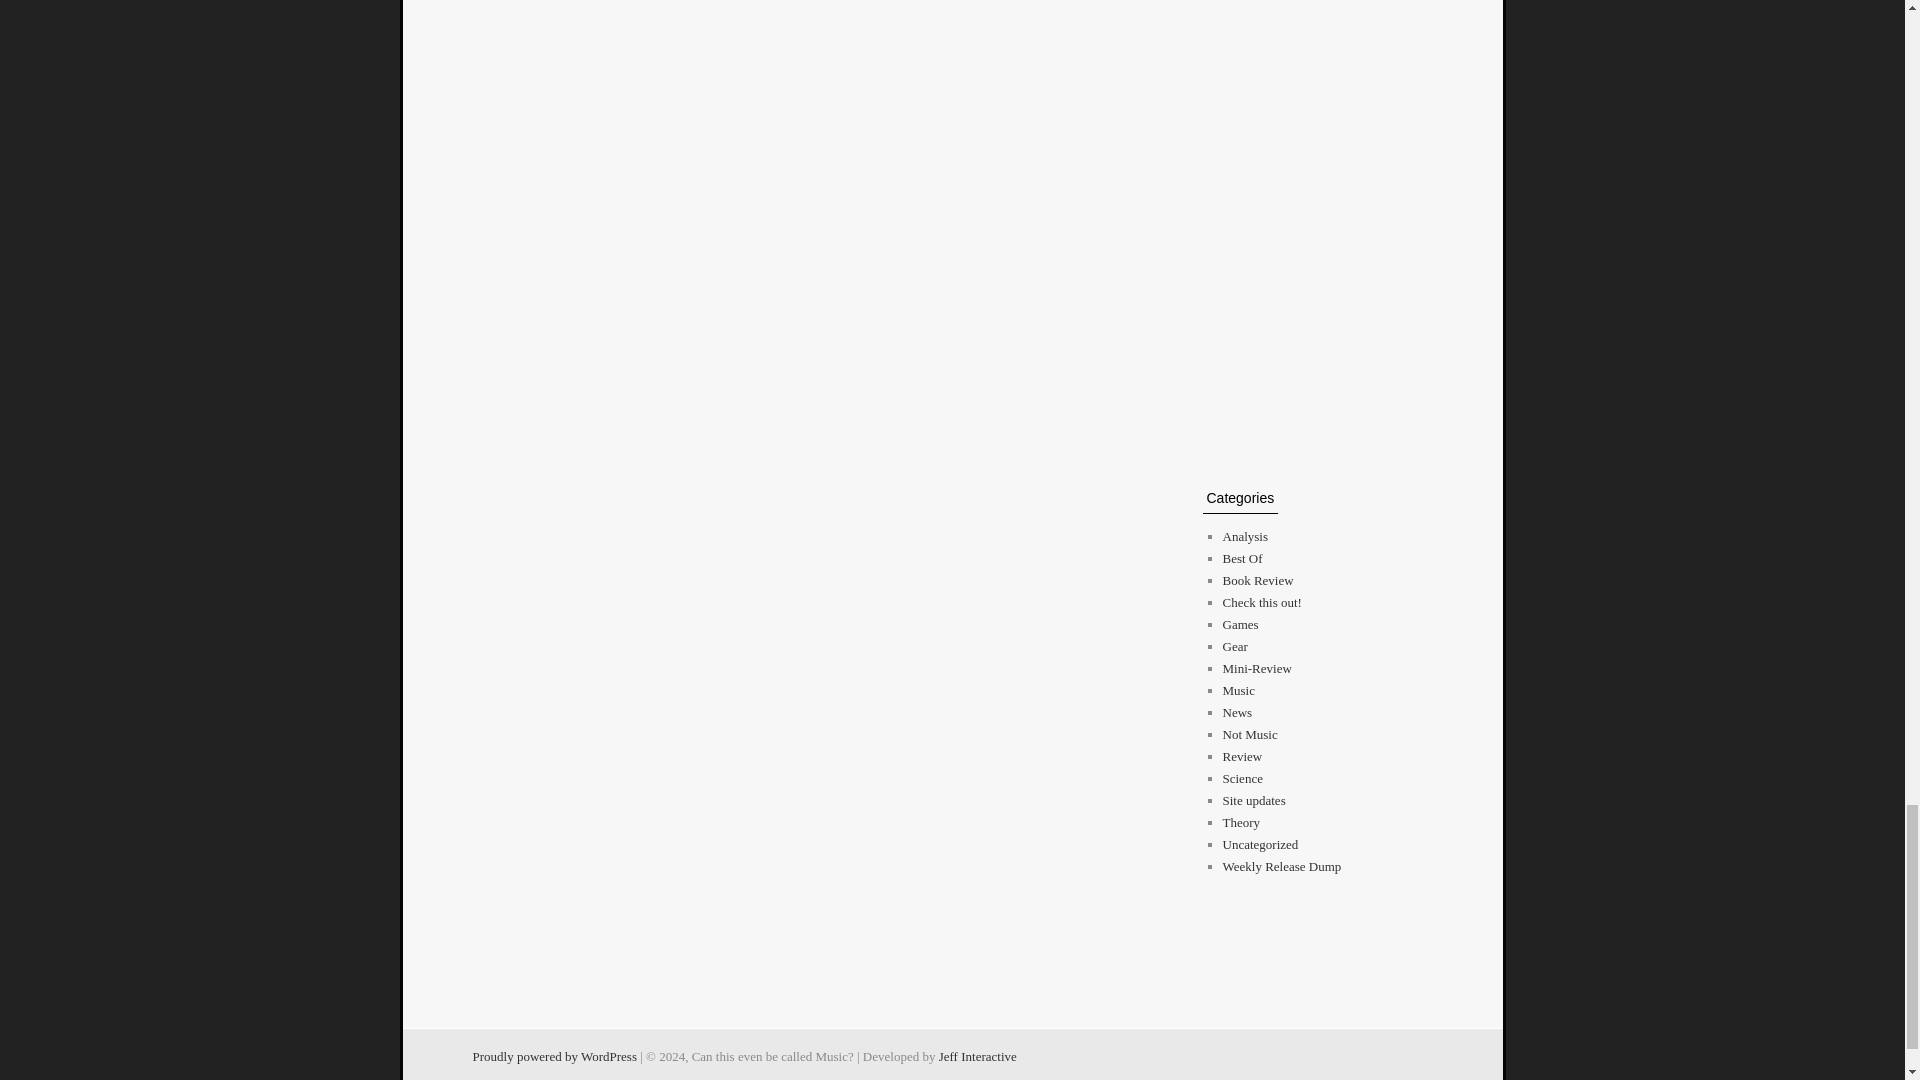  I want to click on Music, so click(1238, 690).